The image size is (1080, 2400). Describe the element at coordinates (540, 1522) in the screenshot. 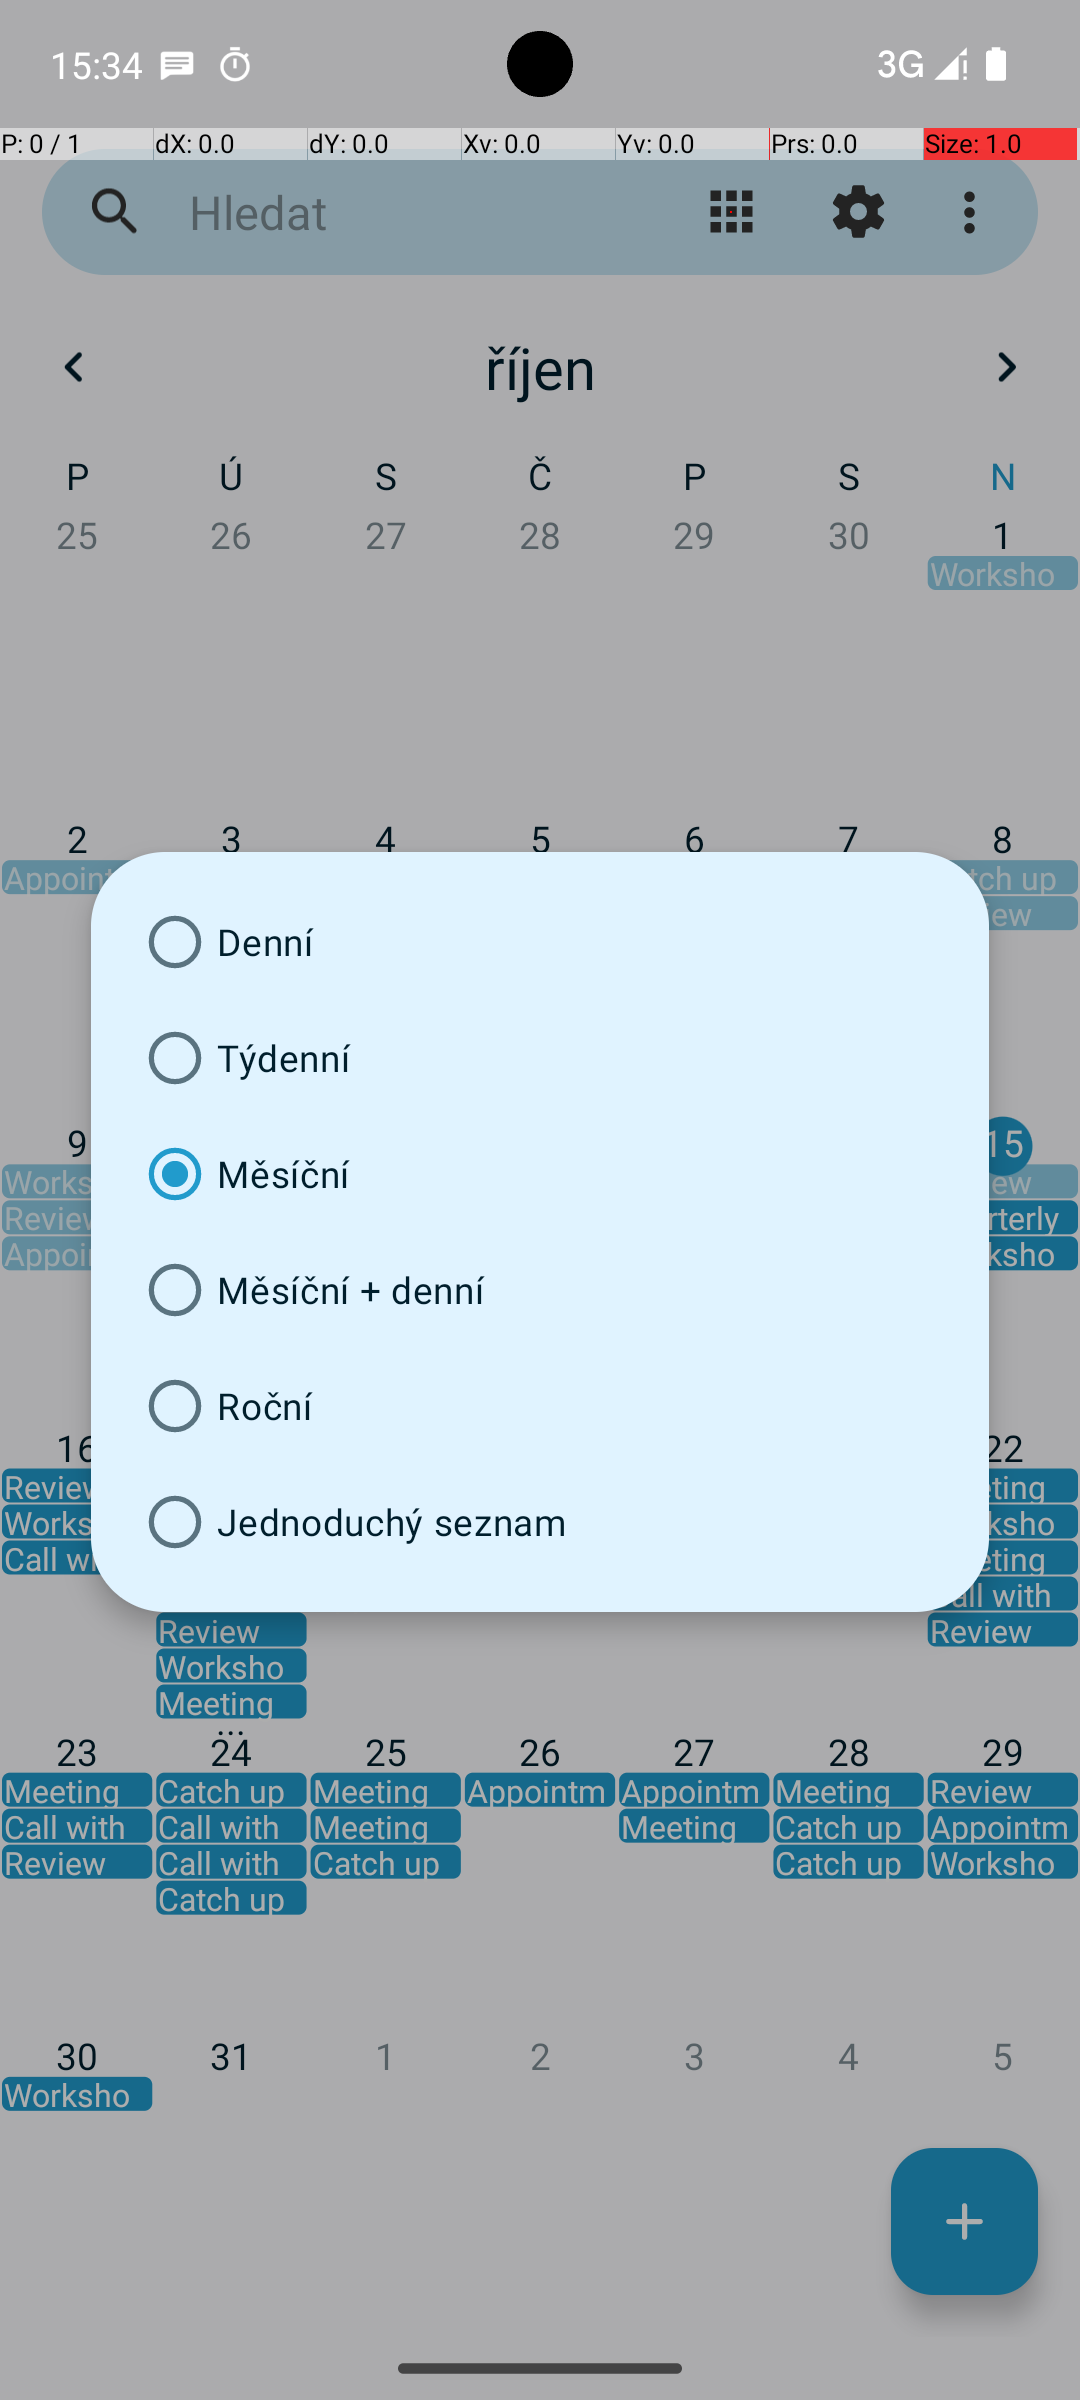

I see `Jednoduchý seznam` at that location.